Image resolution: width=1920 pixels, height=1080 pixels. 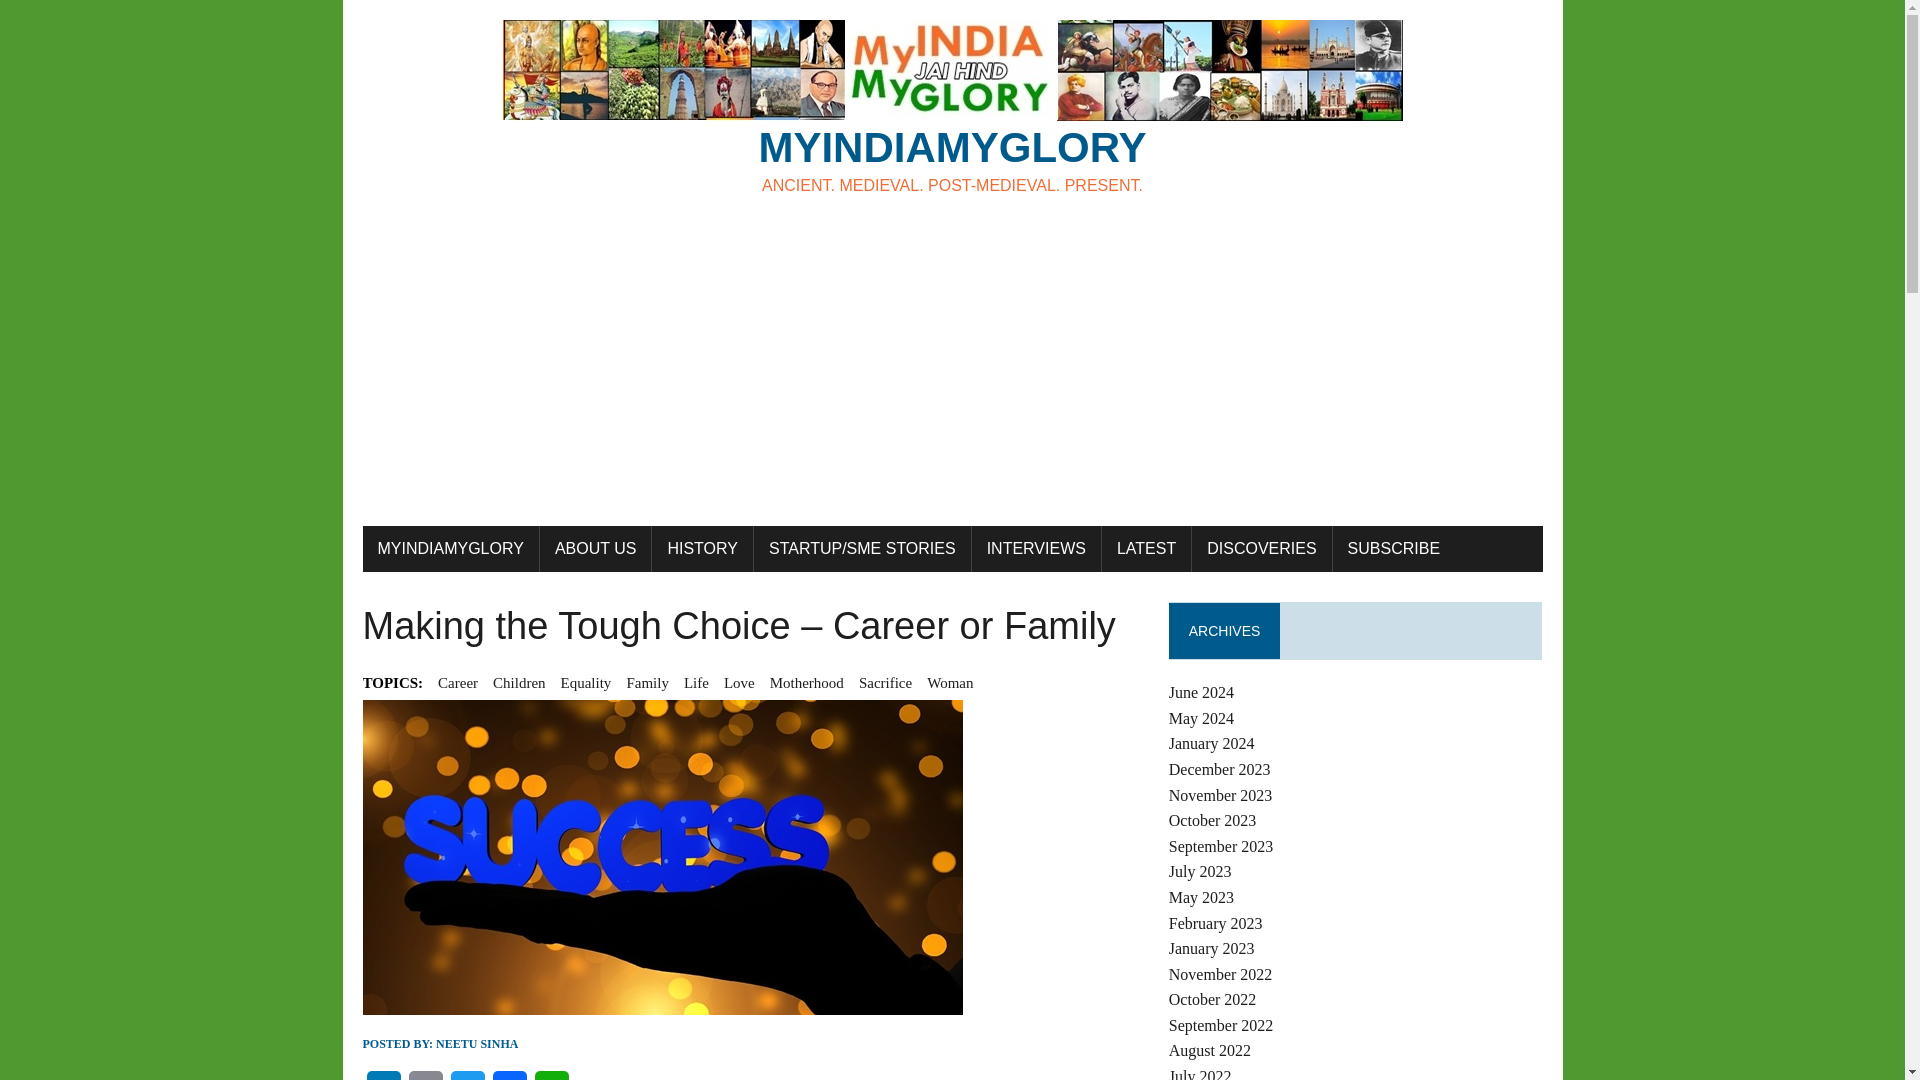 What do you see at coordinates (952, 108) in the screenshot?
I see `Facebook` at bounding box center [952, 108].